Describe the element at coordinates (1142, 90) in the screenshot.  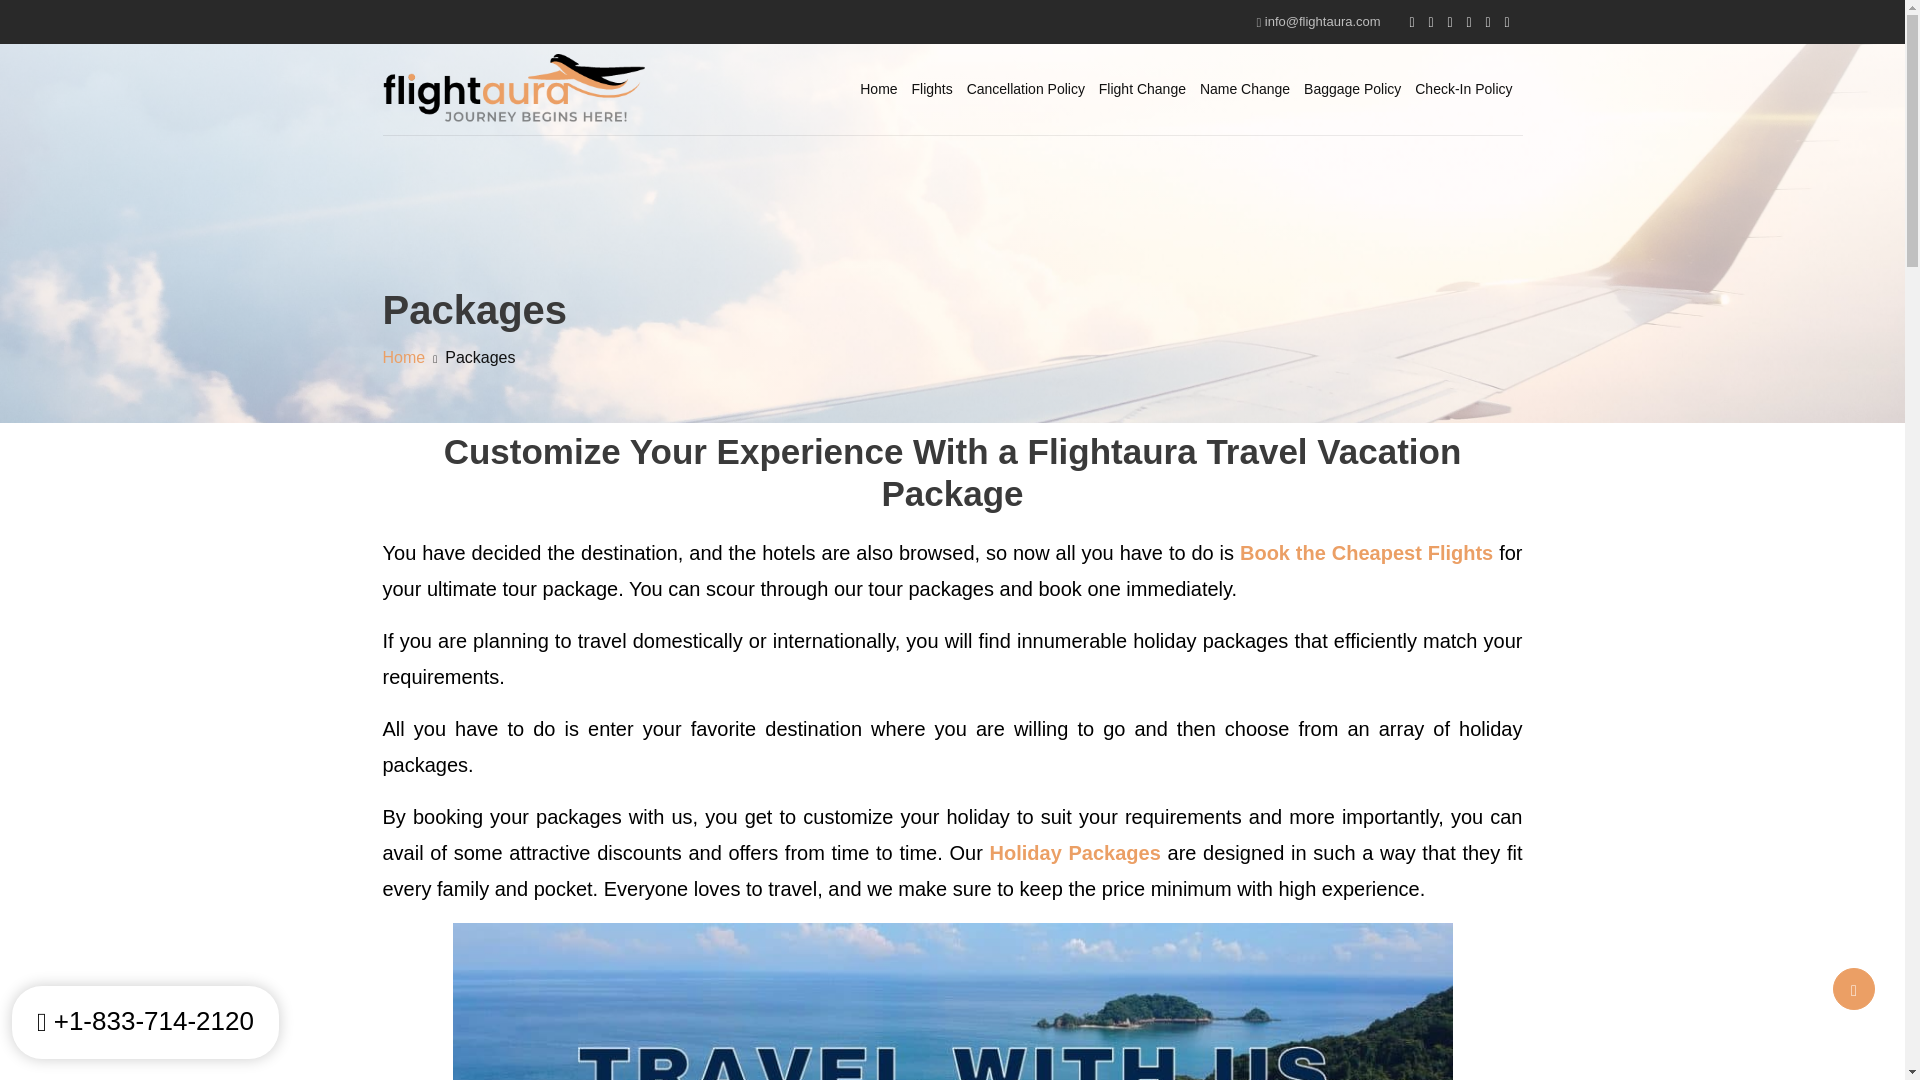
I see `Flight Change` at that location.